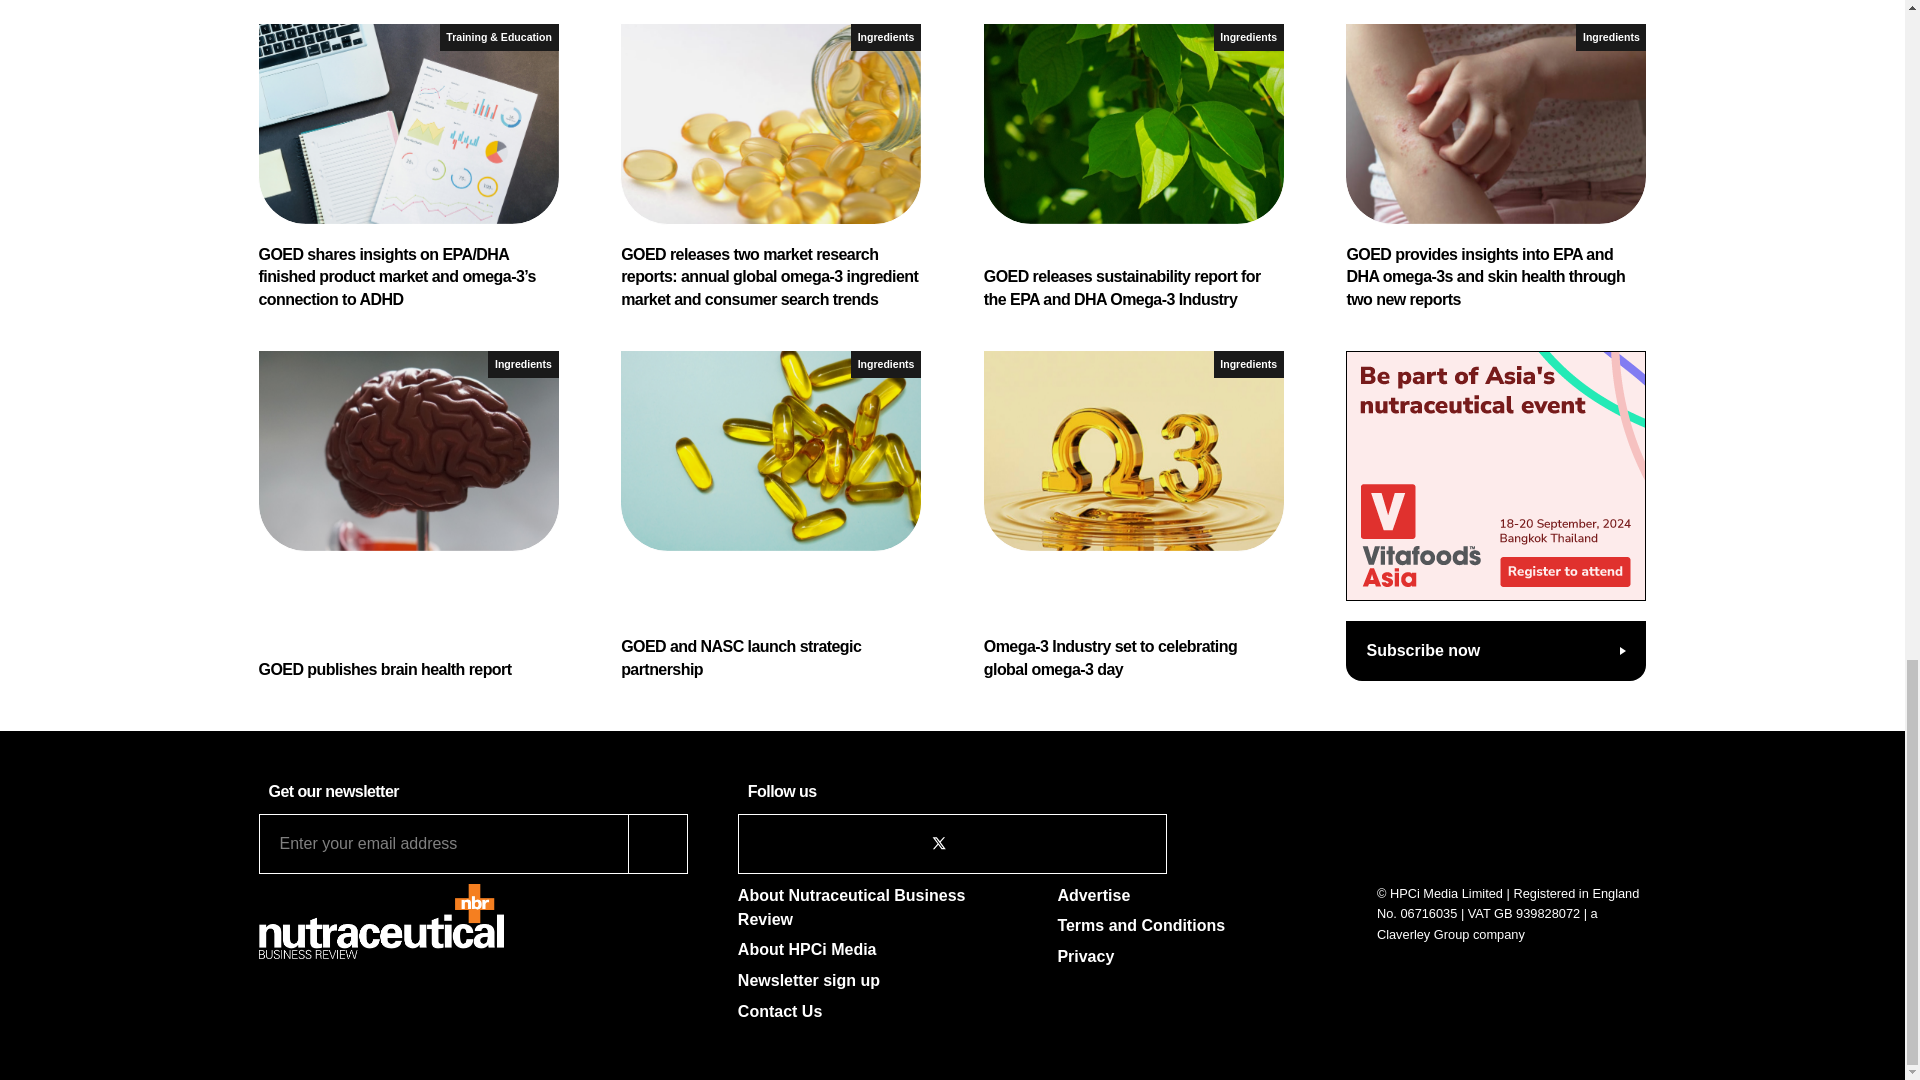 The image size is (1920, 1080). Describe the element at coordinates (1134, 516) in the screenshot. I see `Omega-3 Industry set to celebrating global omega-3 day` at that location.